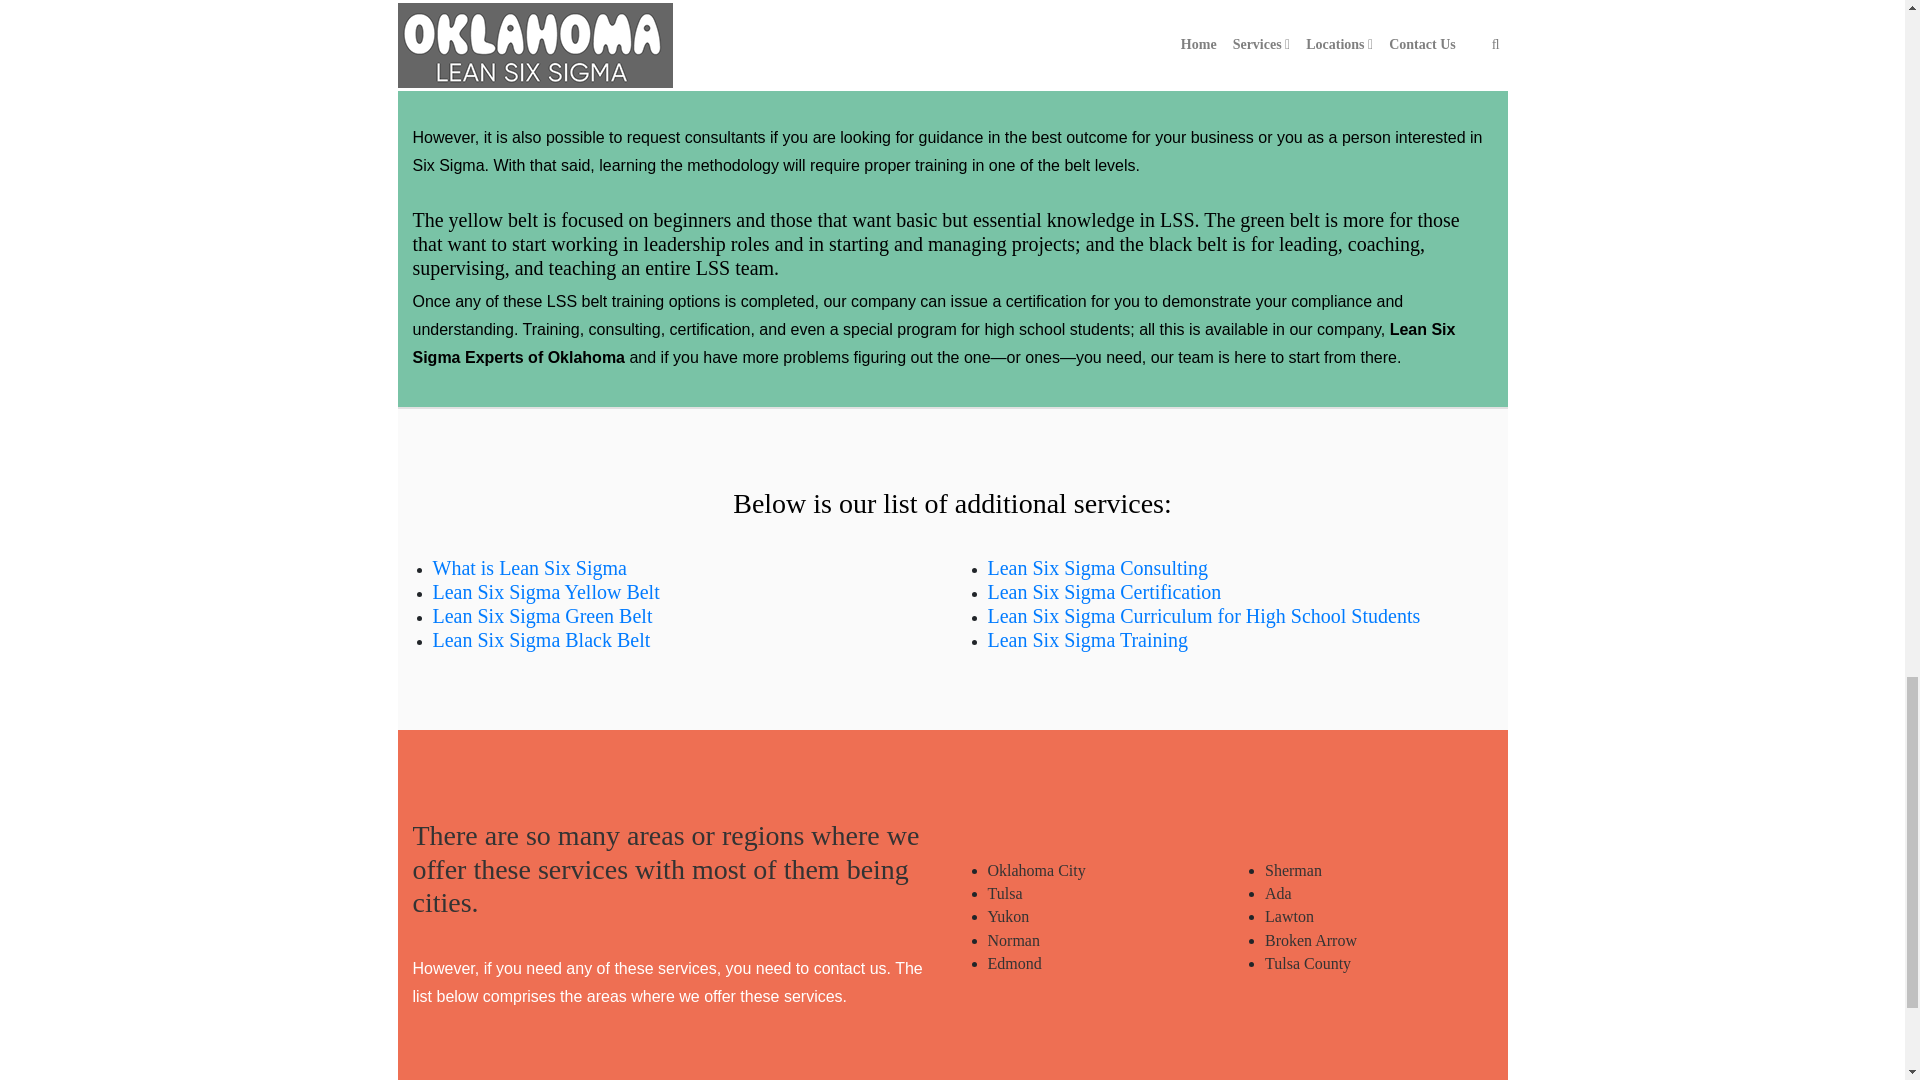  I want to click on What is Lean Six Sigma, so click(528, 568).